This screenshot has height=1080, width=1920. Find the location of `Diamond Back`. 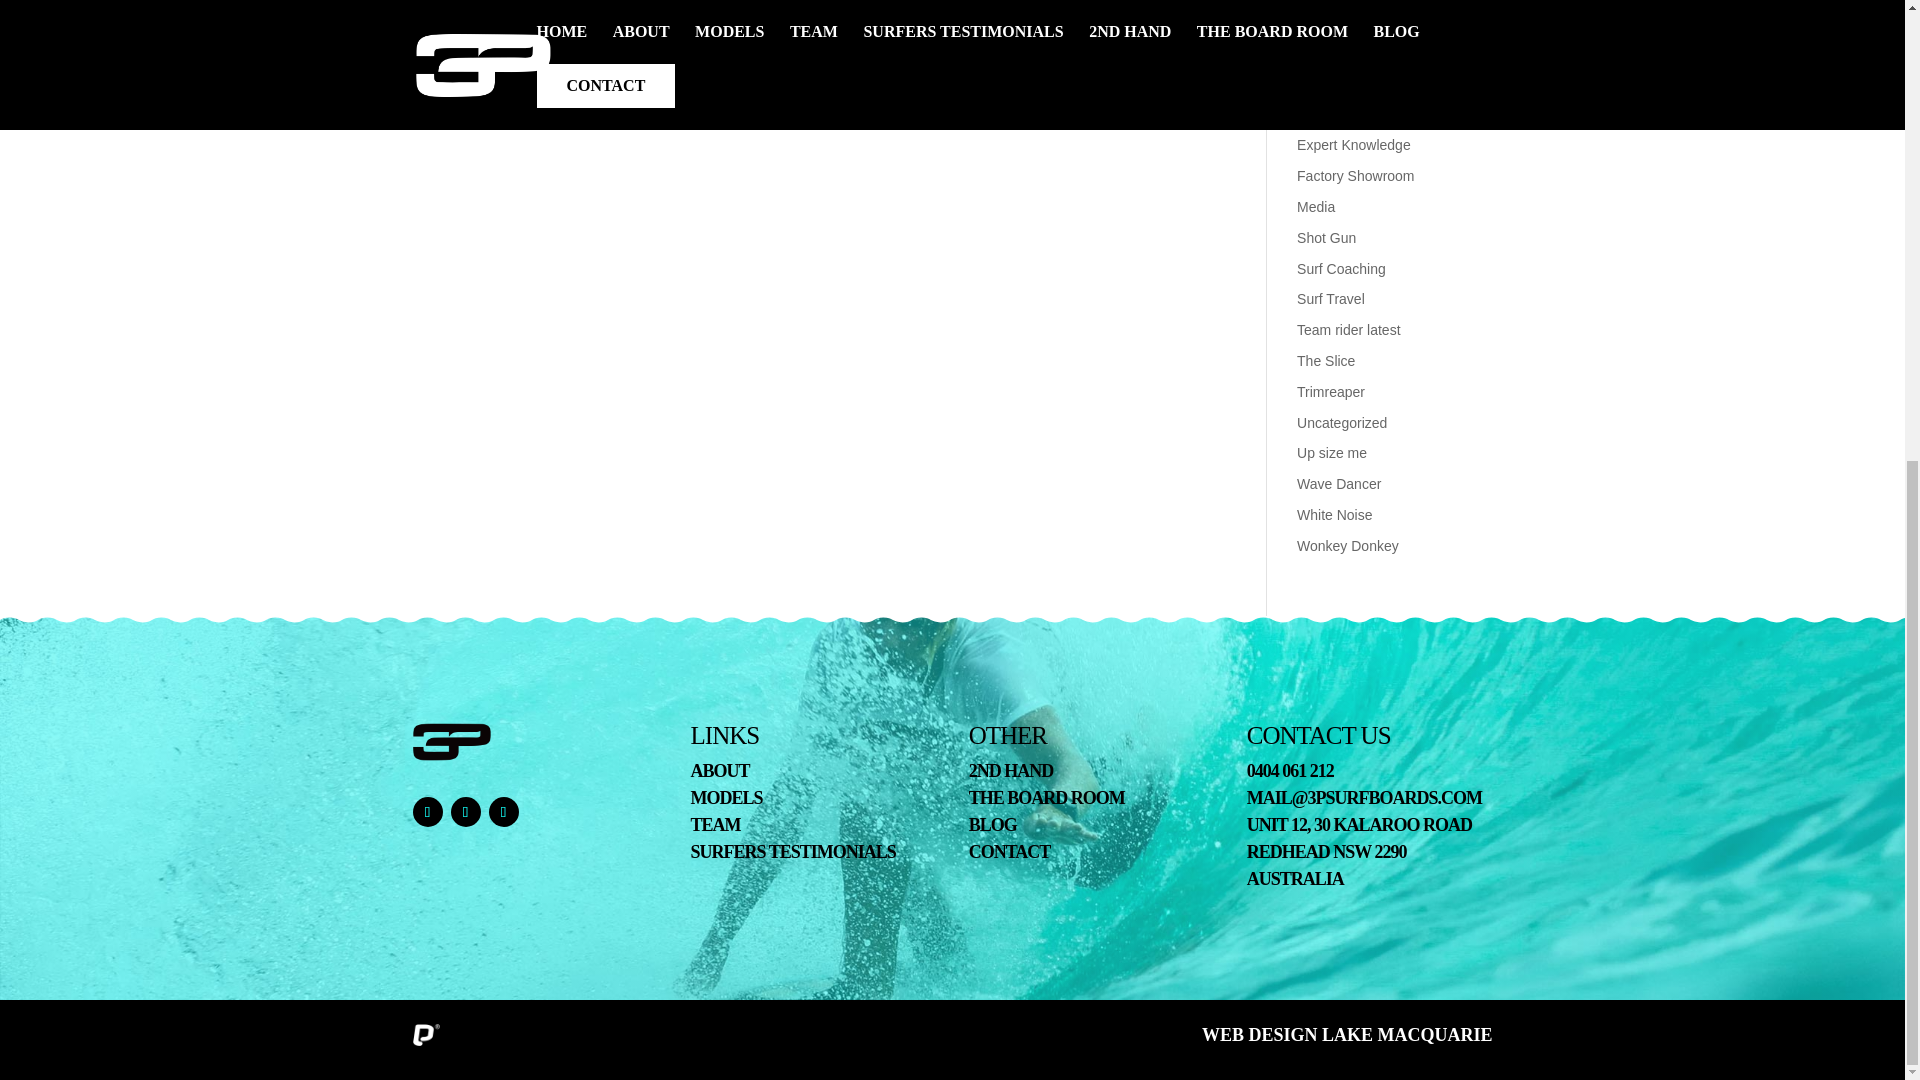

Diamond Back is located at coordinates (1342, 114).